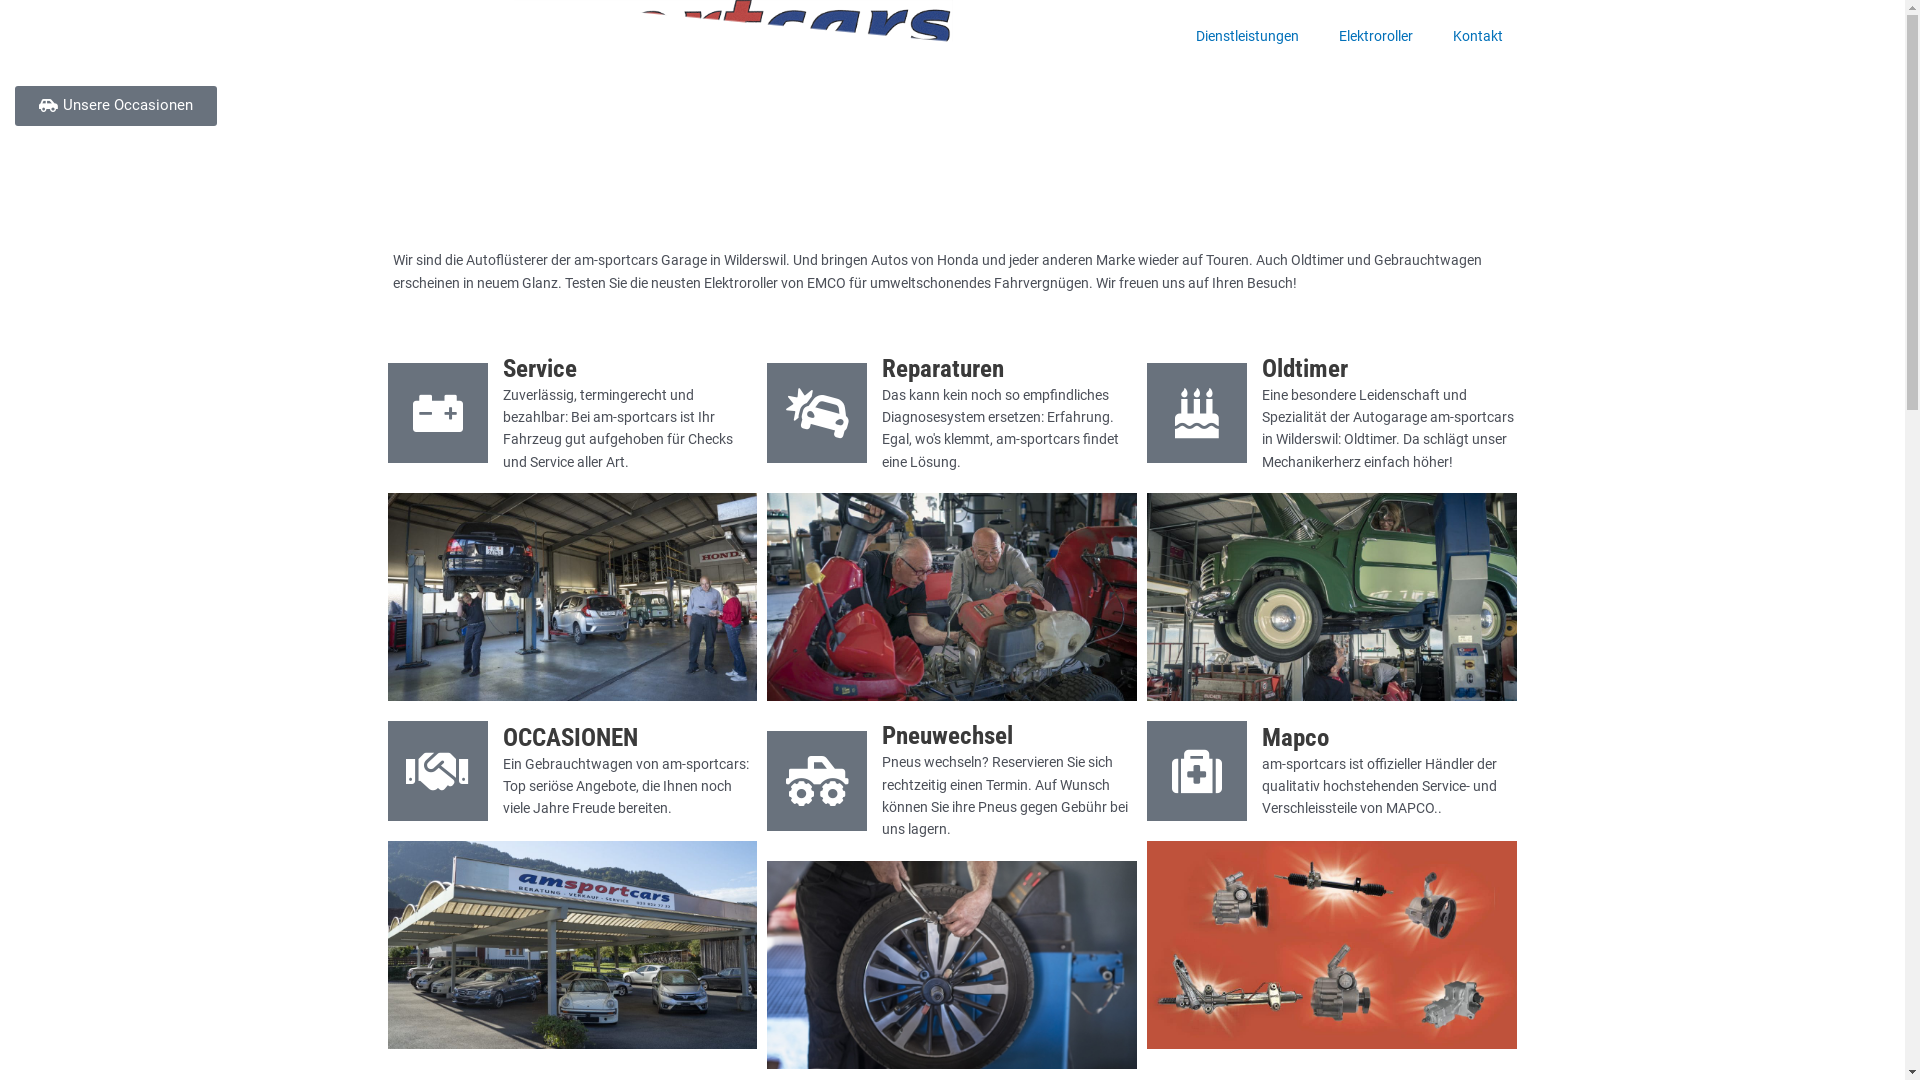 This screenshot has height=1080, width=1920. Describe the element at coordinates (1248, 36) in the screenshot. I see `Dienstleistungen` at that location.